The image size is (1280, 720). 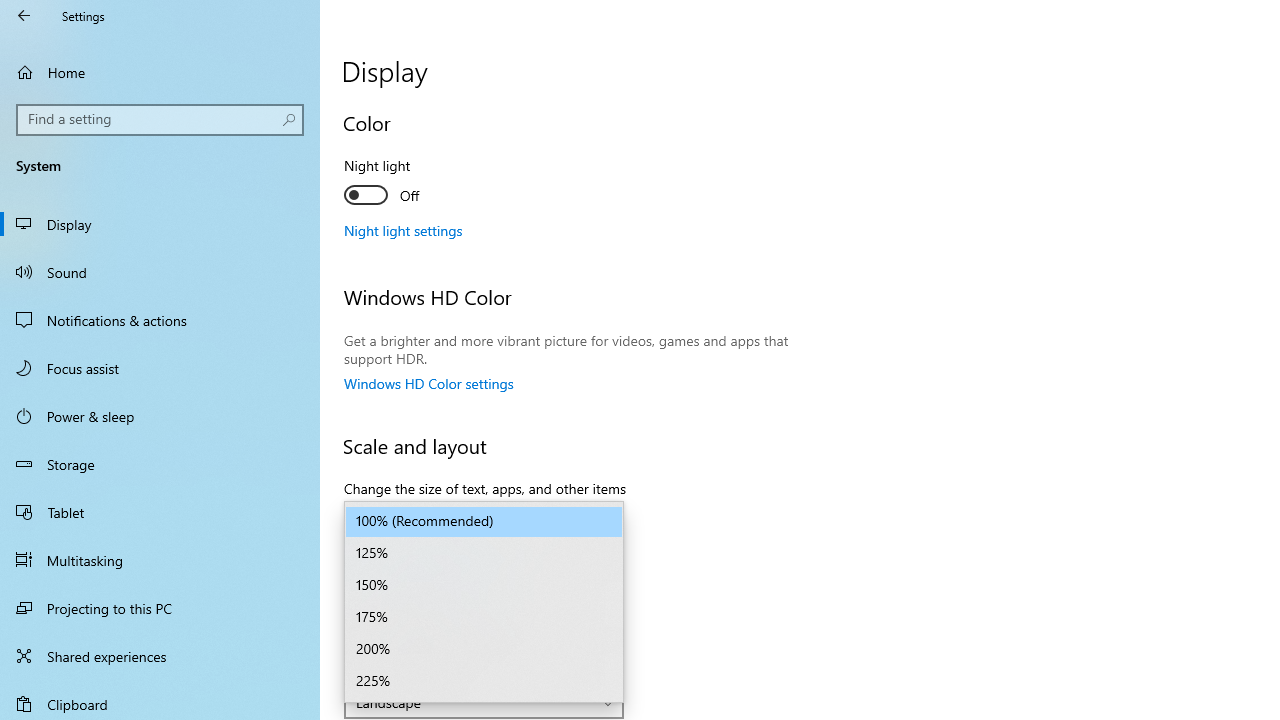 What do you see at coordinates (160, 224) in the screenshot?
I see `Display` at bounding box center [160, 224].